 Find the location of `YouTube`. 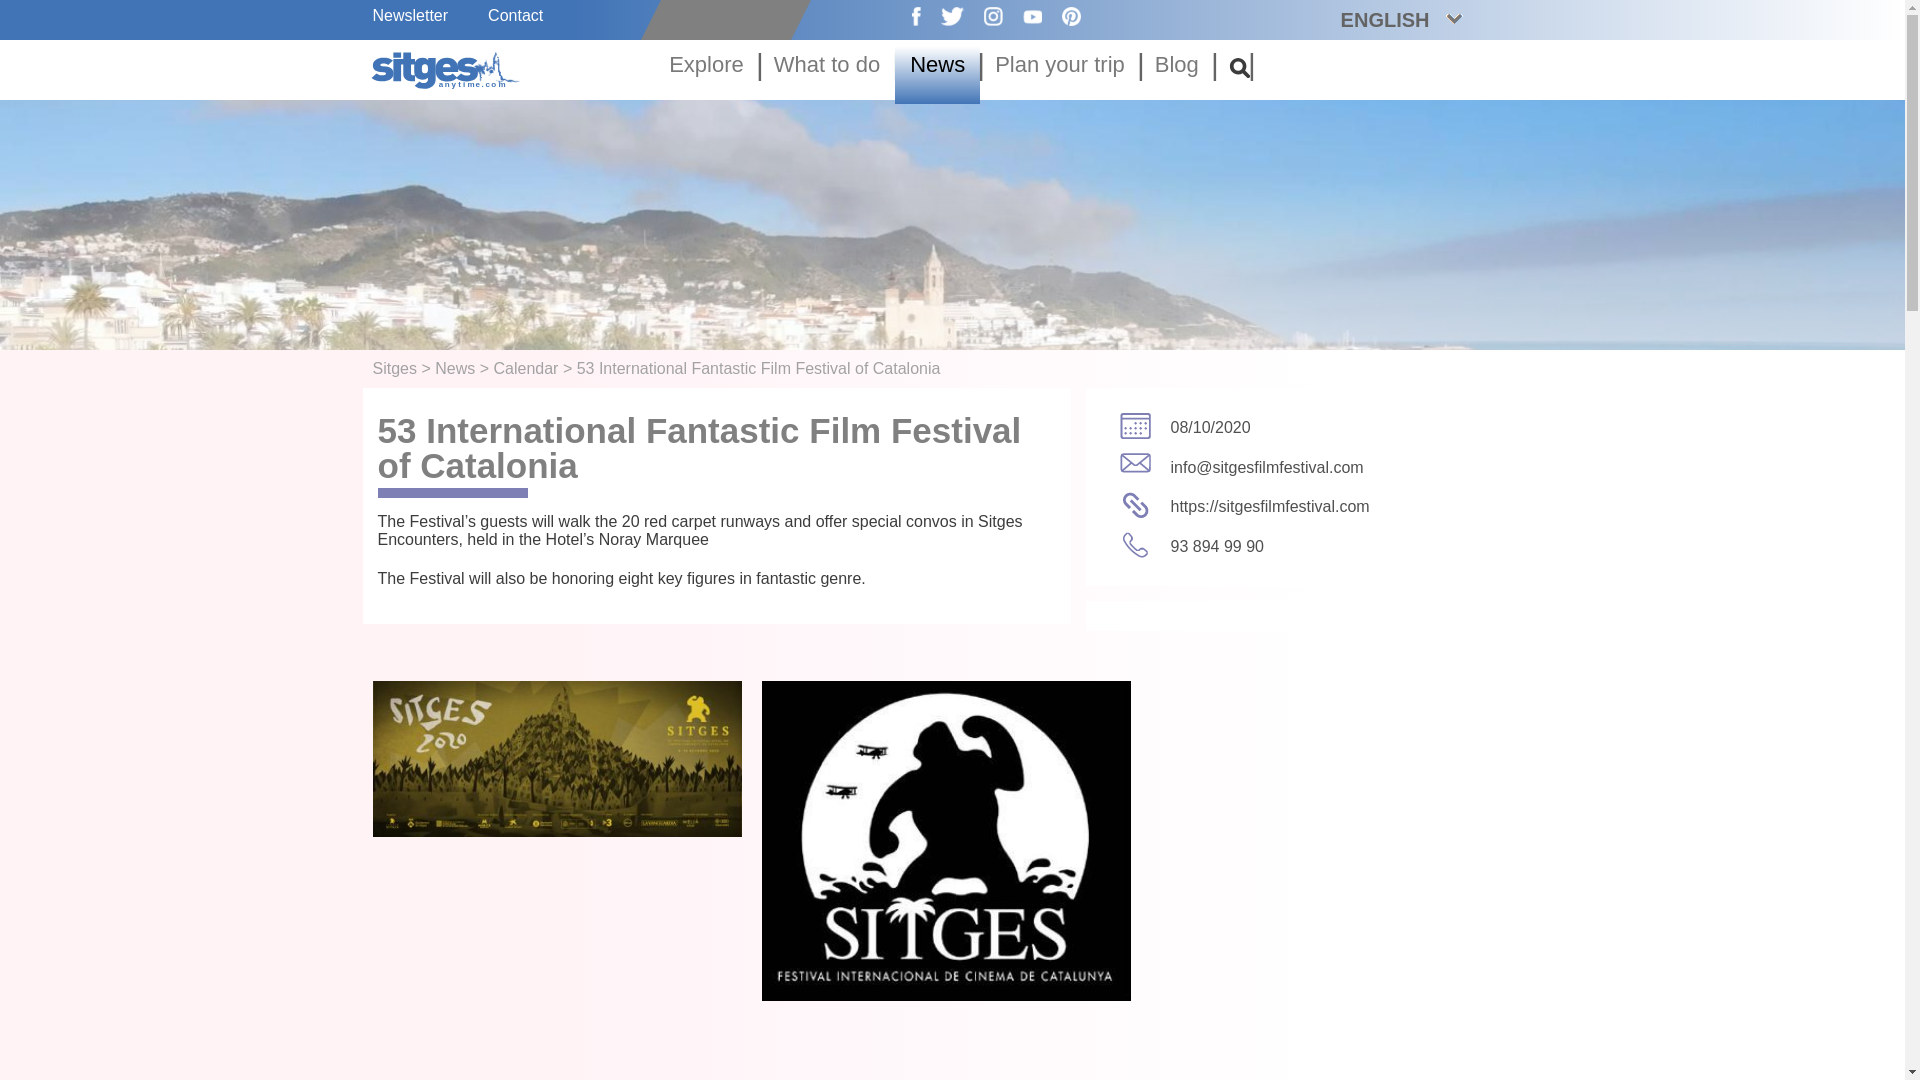

YouTube is located at coordinates (1022, 14).